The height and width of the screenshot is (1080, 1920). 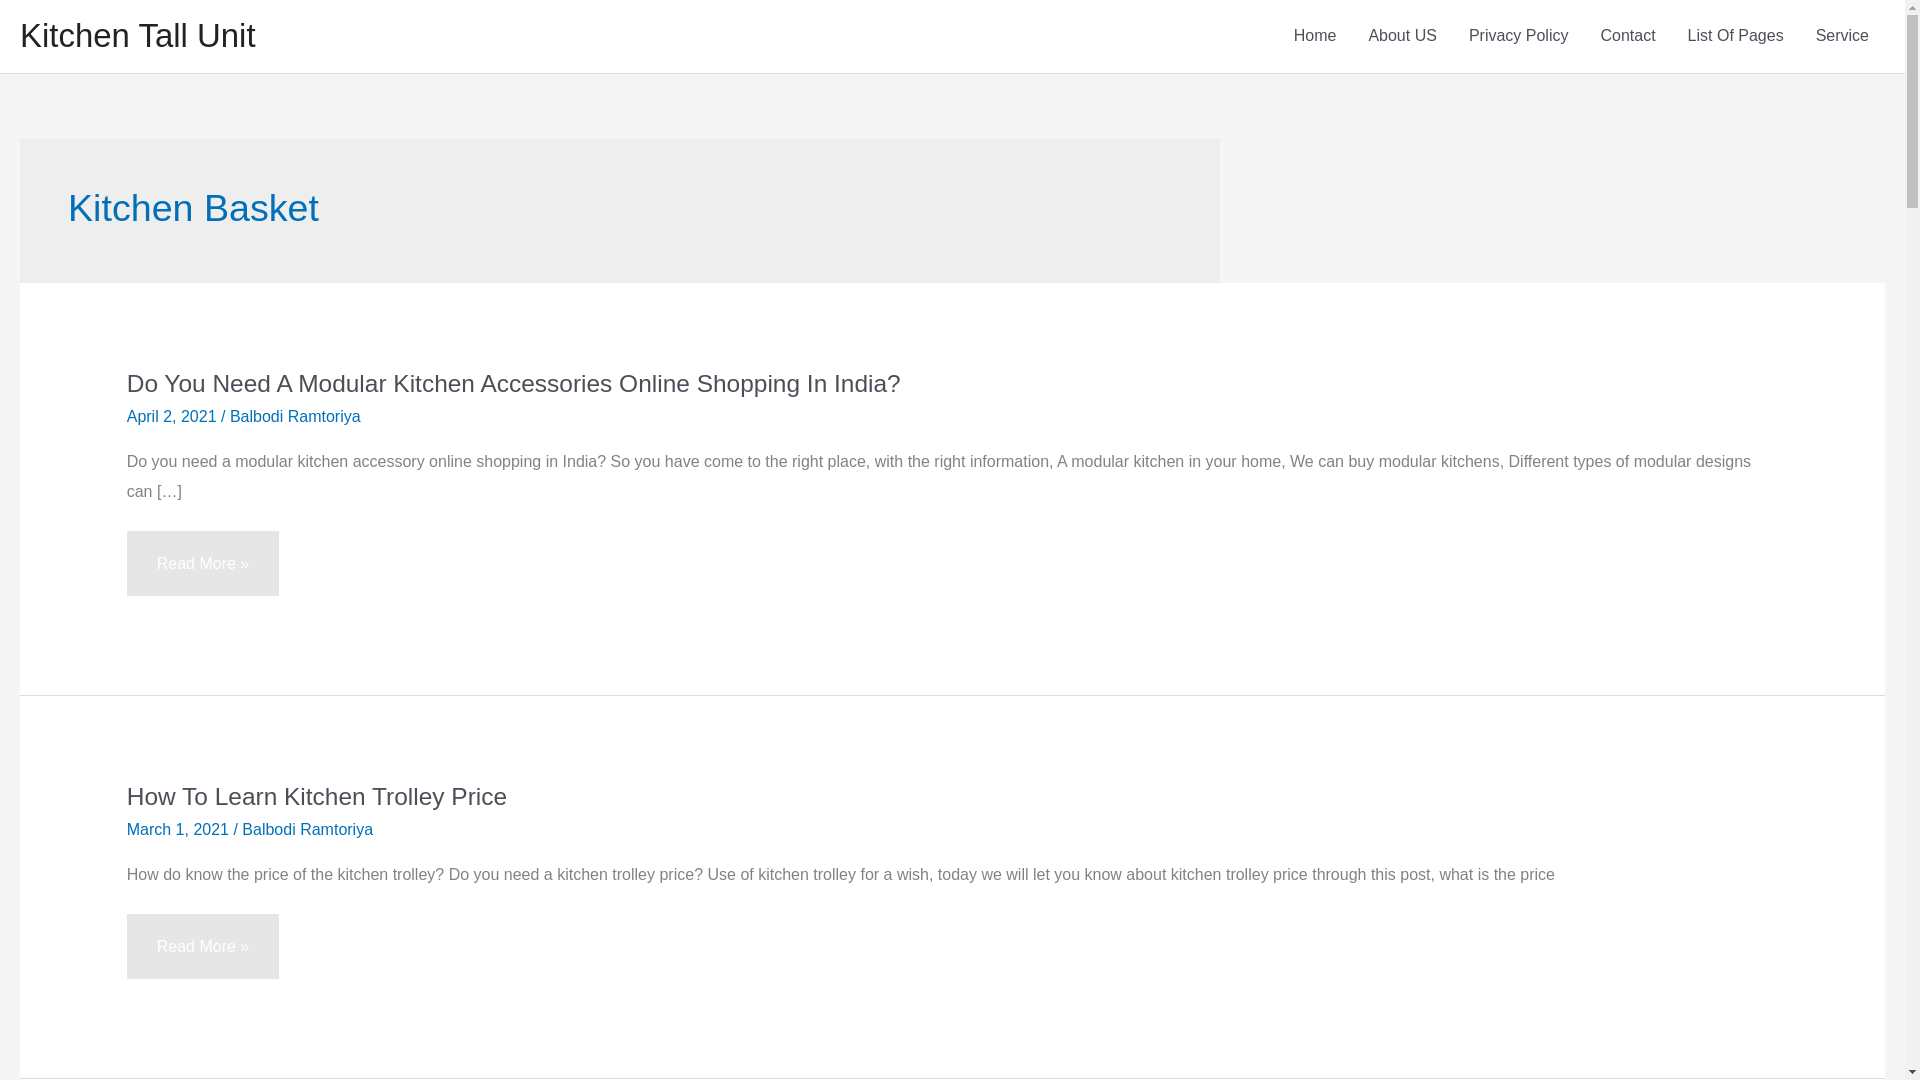 What do you see at coordinates (295, 416) in the screenshot?
I see `View all posts by Balbodi Ramtoriya` at bounding box center [295, 416].